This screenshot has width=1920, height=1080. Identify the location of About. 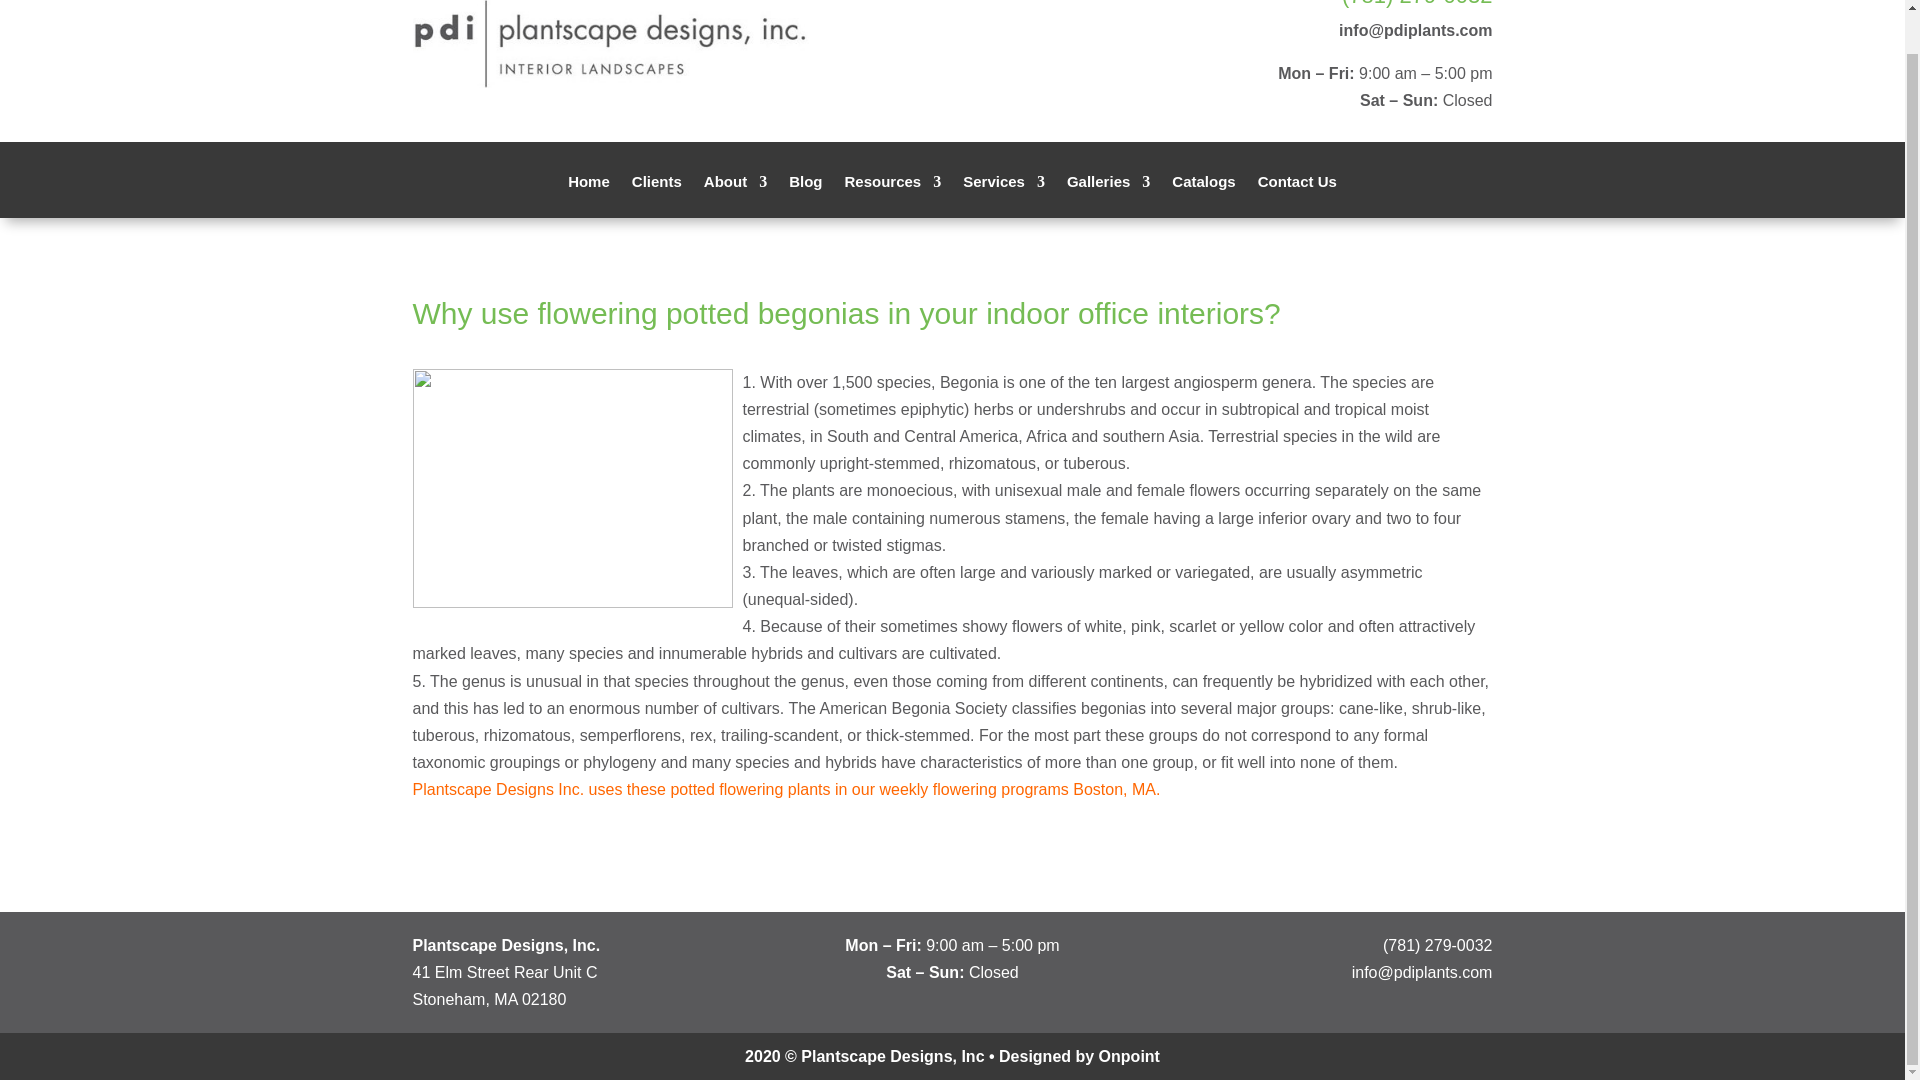
(735, 196).